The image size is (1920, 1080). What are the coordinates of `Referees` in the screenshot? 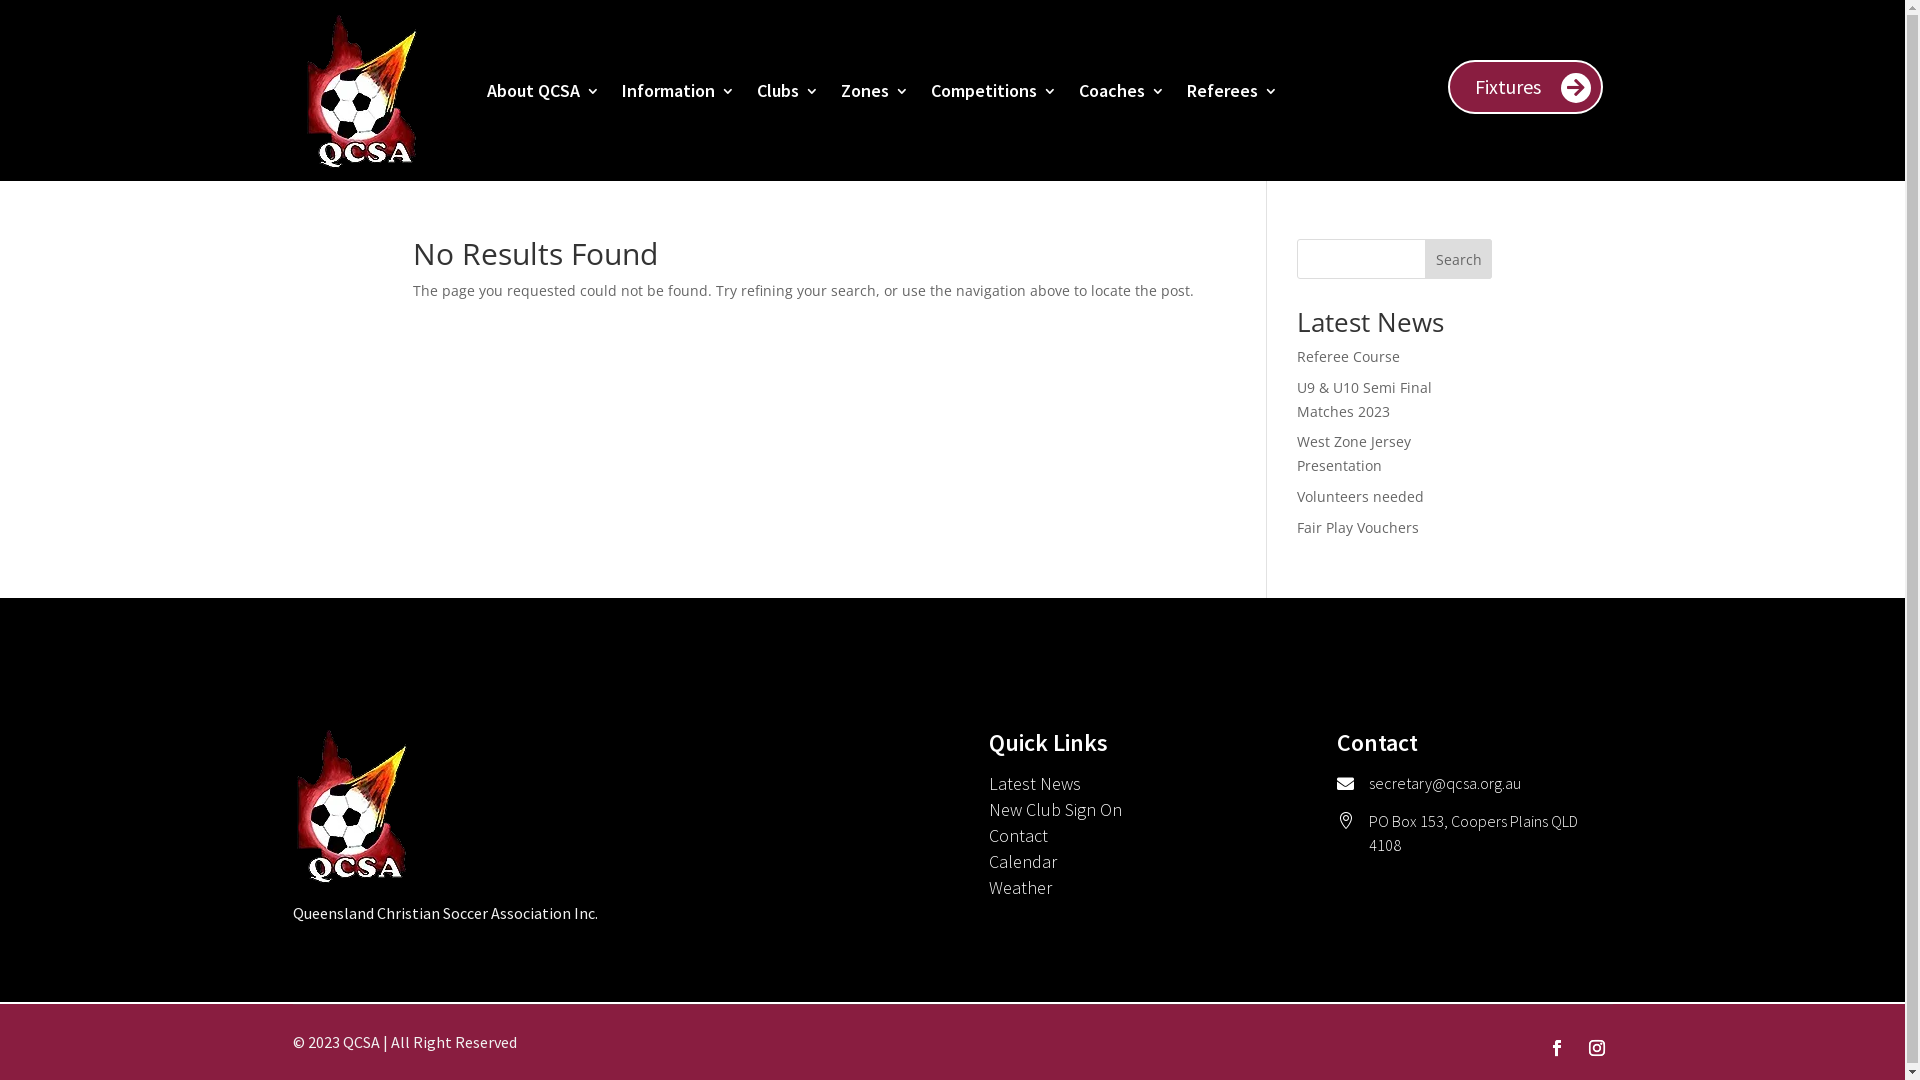 It's located at (1232, 90).